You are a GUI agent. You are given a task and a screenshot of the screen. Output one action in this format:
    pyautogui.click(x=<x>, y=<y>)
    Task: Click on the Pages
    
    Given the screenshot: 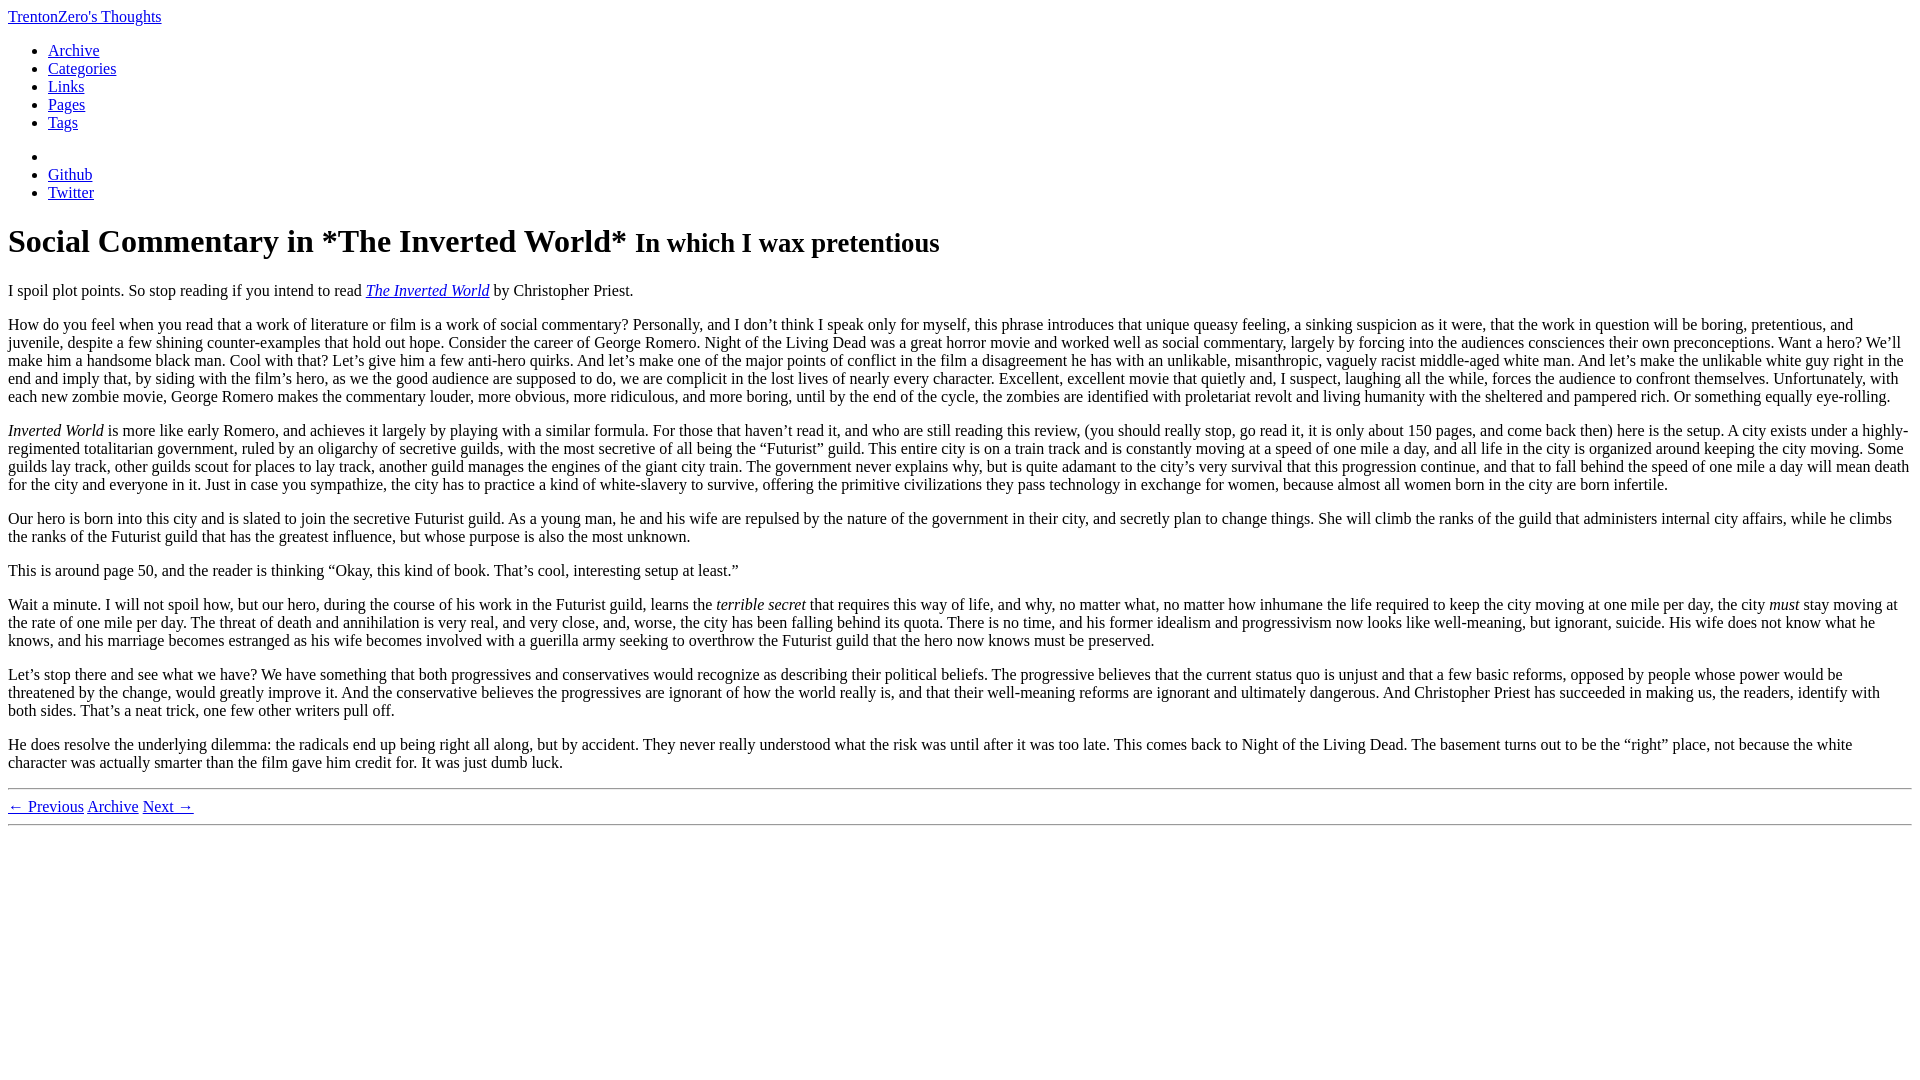 What is the action you would take?
    pyautogui.click(x=66, y=104)
    